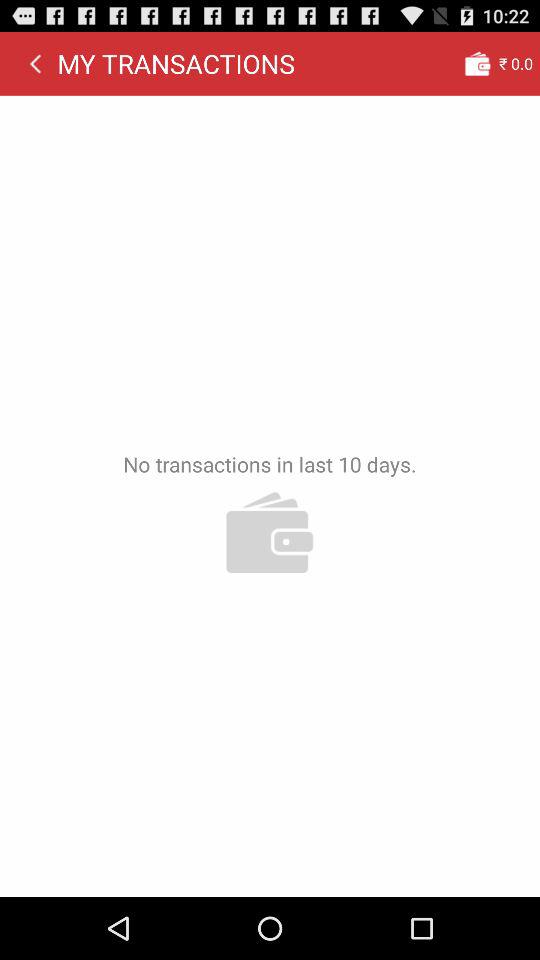  I want to click on go back, so click(35, 63).